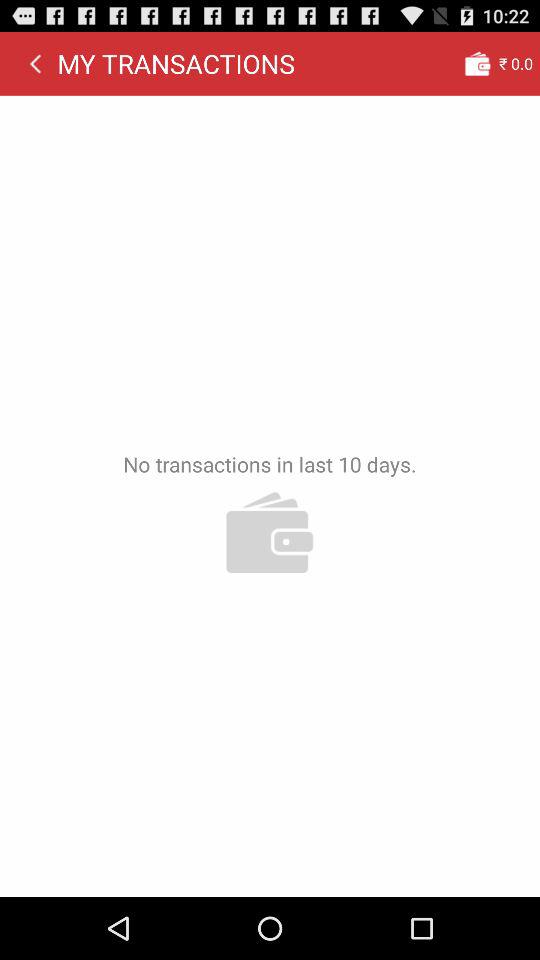  I want to click on go back, so click(35, 63).